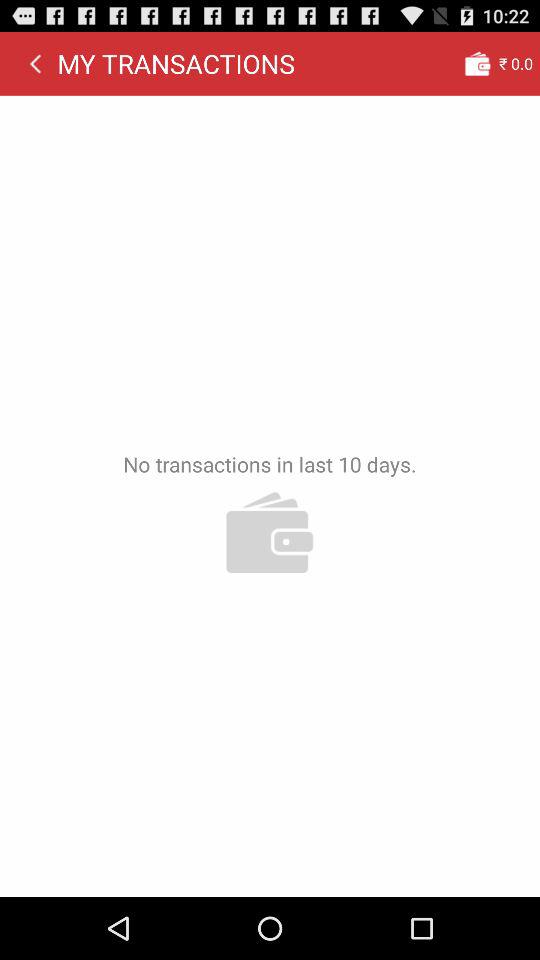  I want to click on go back, so click(35, 63).